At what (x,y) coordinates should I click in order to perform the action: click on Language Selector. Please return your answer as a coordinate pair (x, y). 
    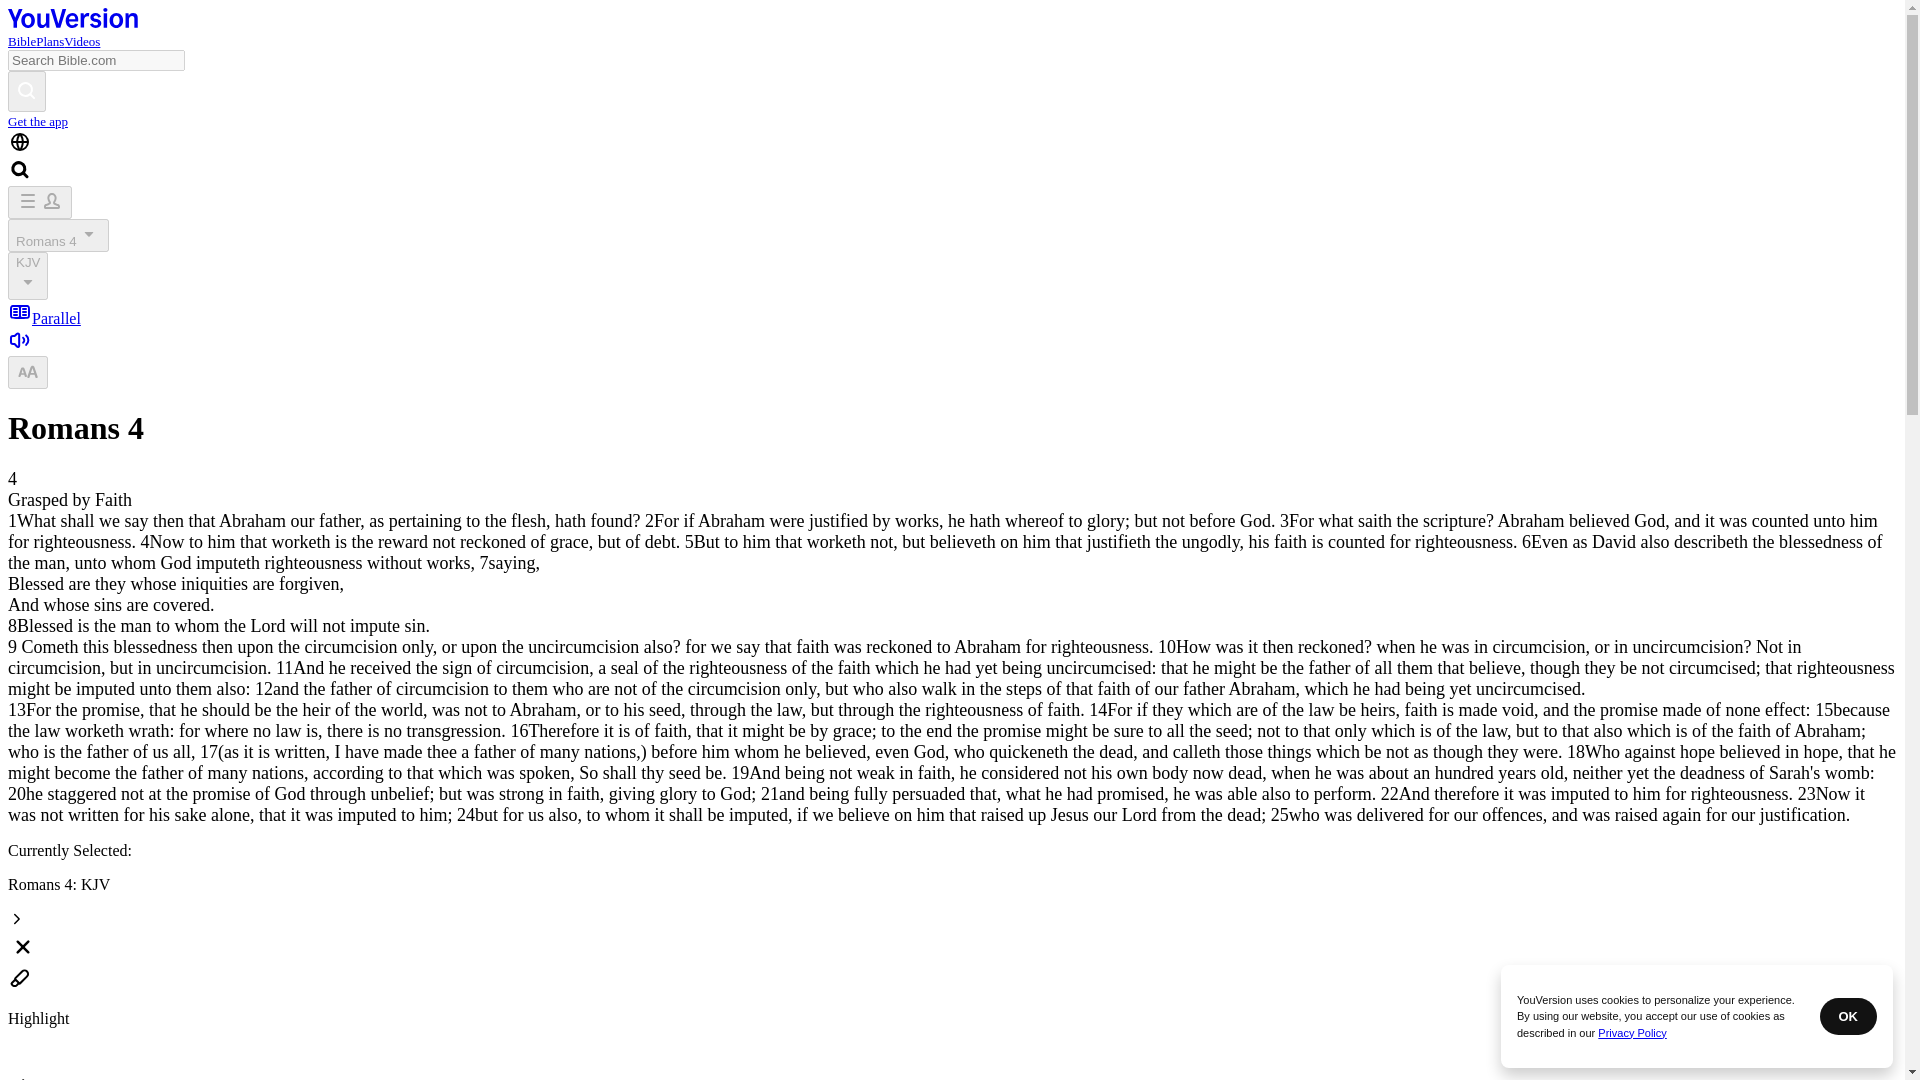
    Looking at the image, I should click on (20, 142).